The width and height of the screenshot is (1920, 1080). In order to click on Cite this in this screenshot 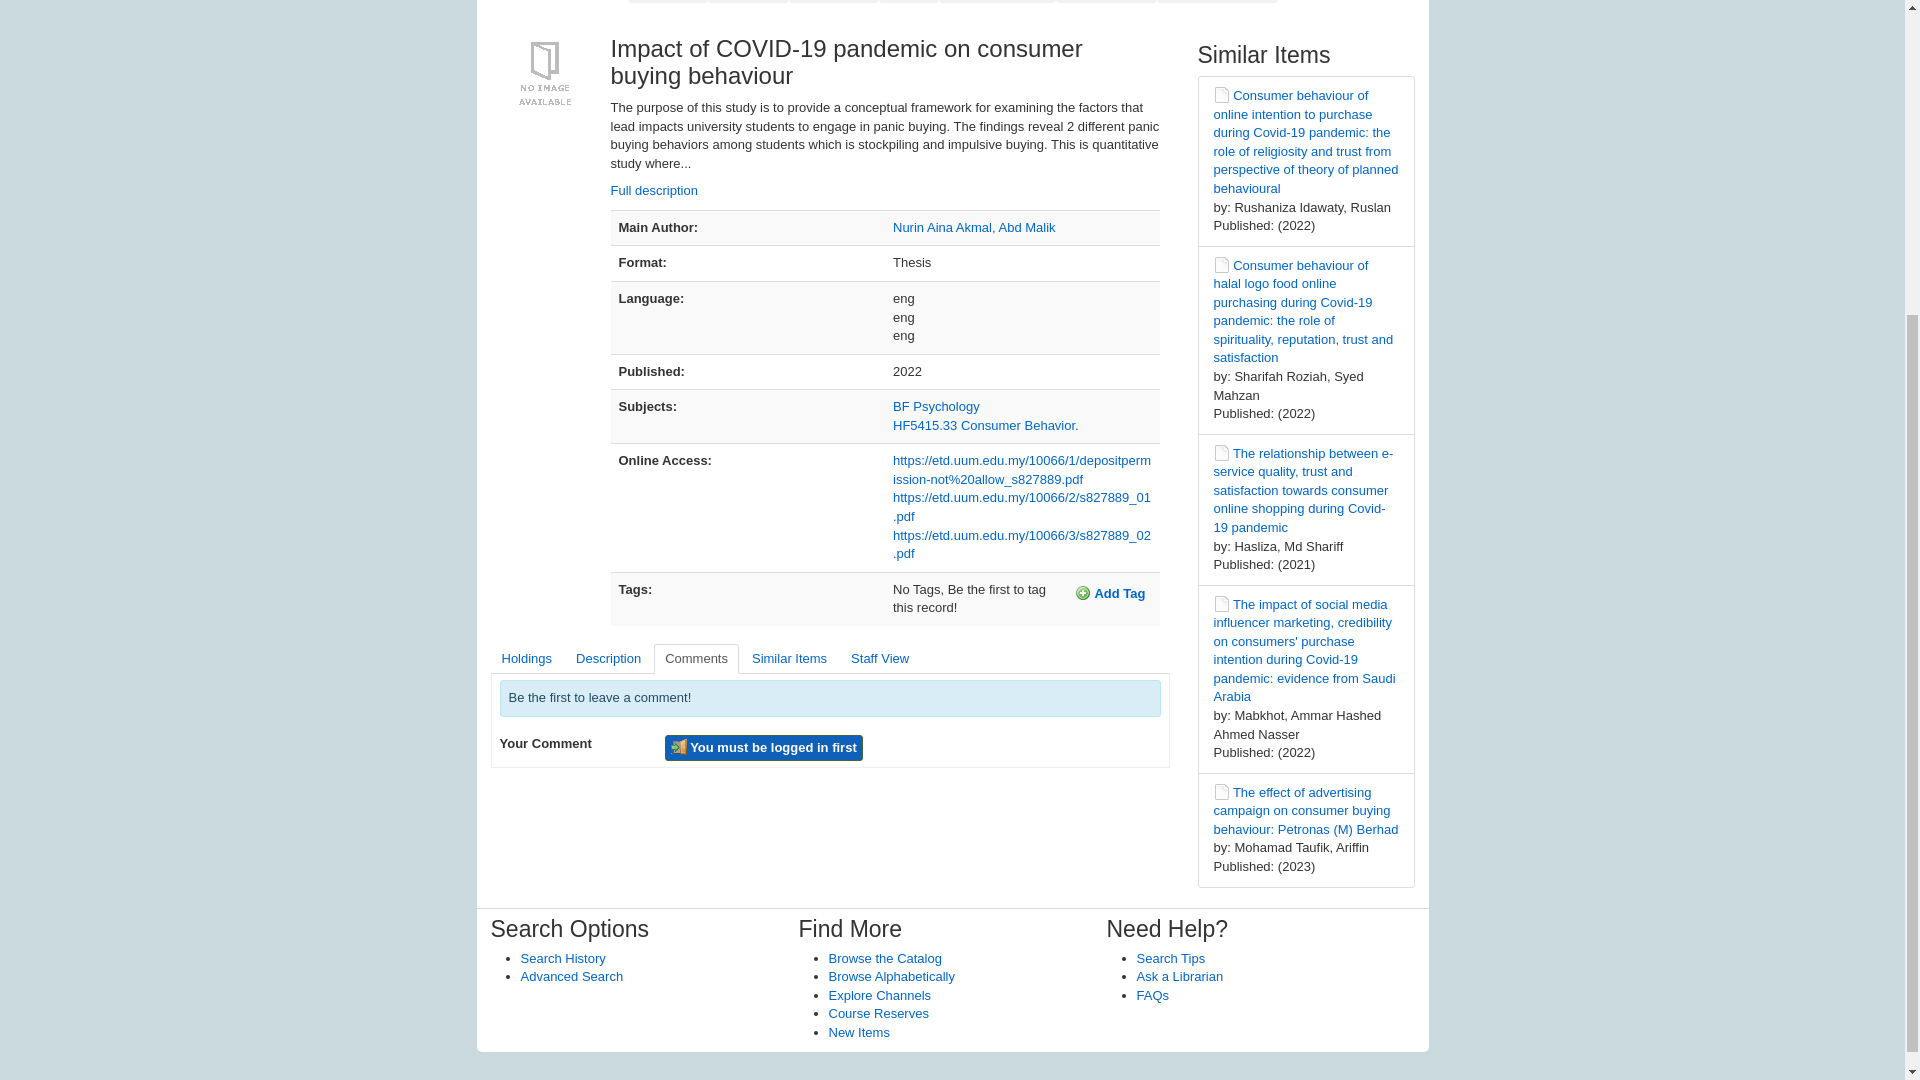, I will do `click(668, 2)`.